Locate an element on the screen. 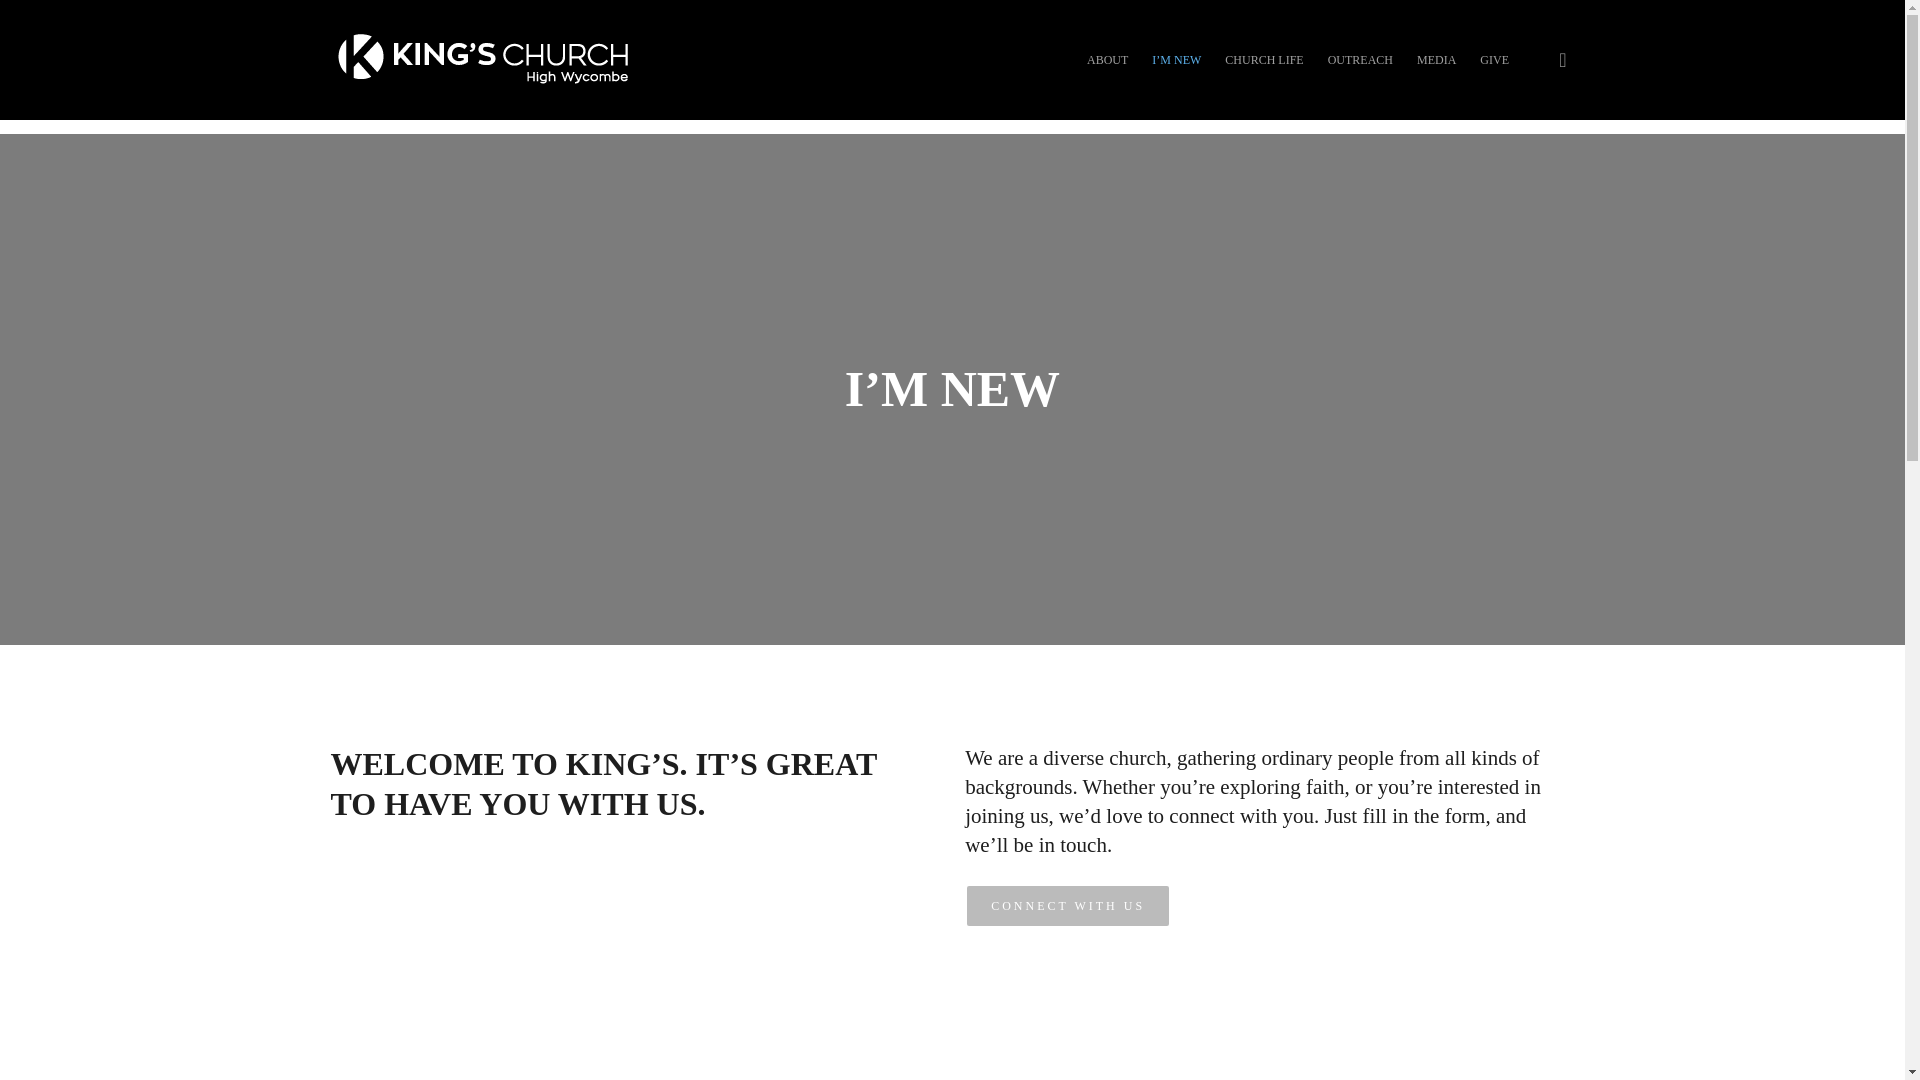 This screenshot has width=1920, height=1080. GIVE is located at coordinates (1494, 60).